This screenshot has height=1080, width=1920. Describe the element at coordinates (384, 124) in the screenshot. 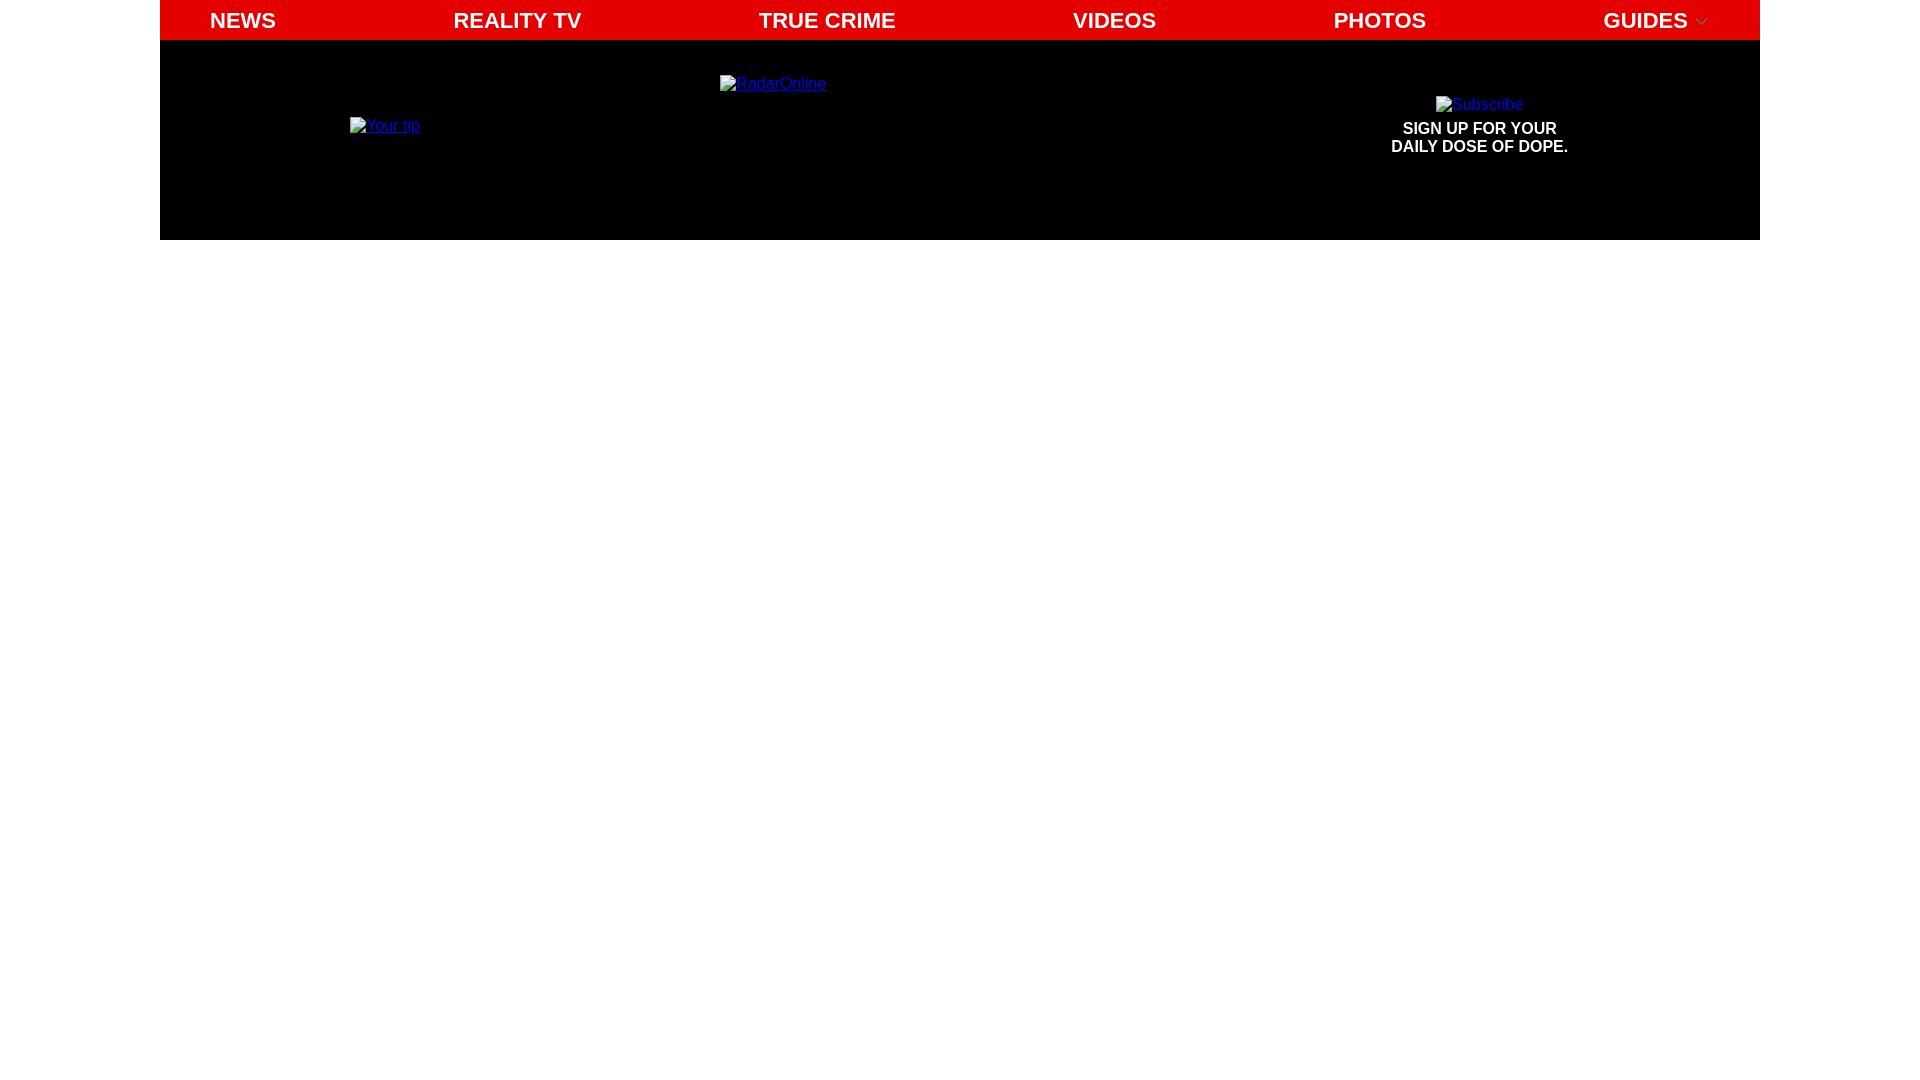

I see `VIDEOS` at that location.